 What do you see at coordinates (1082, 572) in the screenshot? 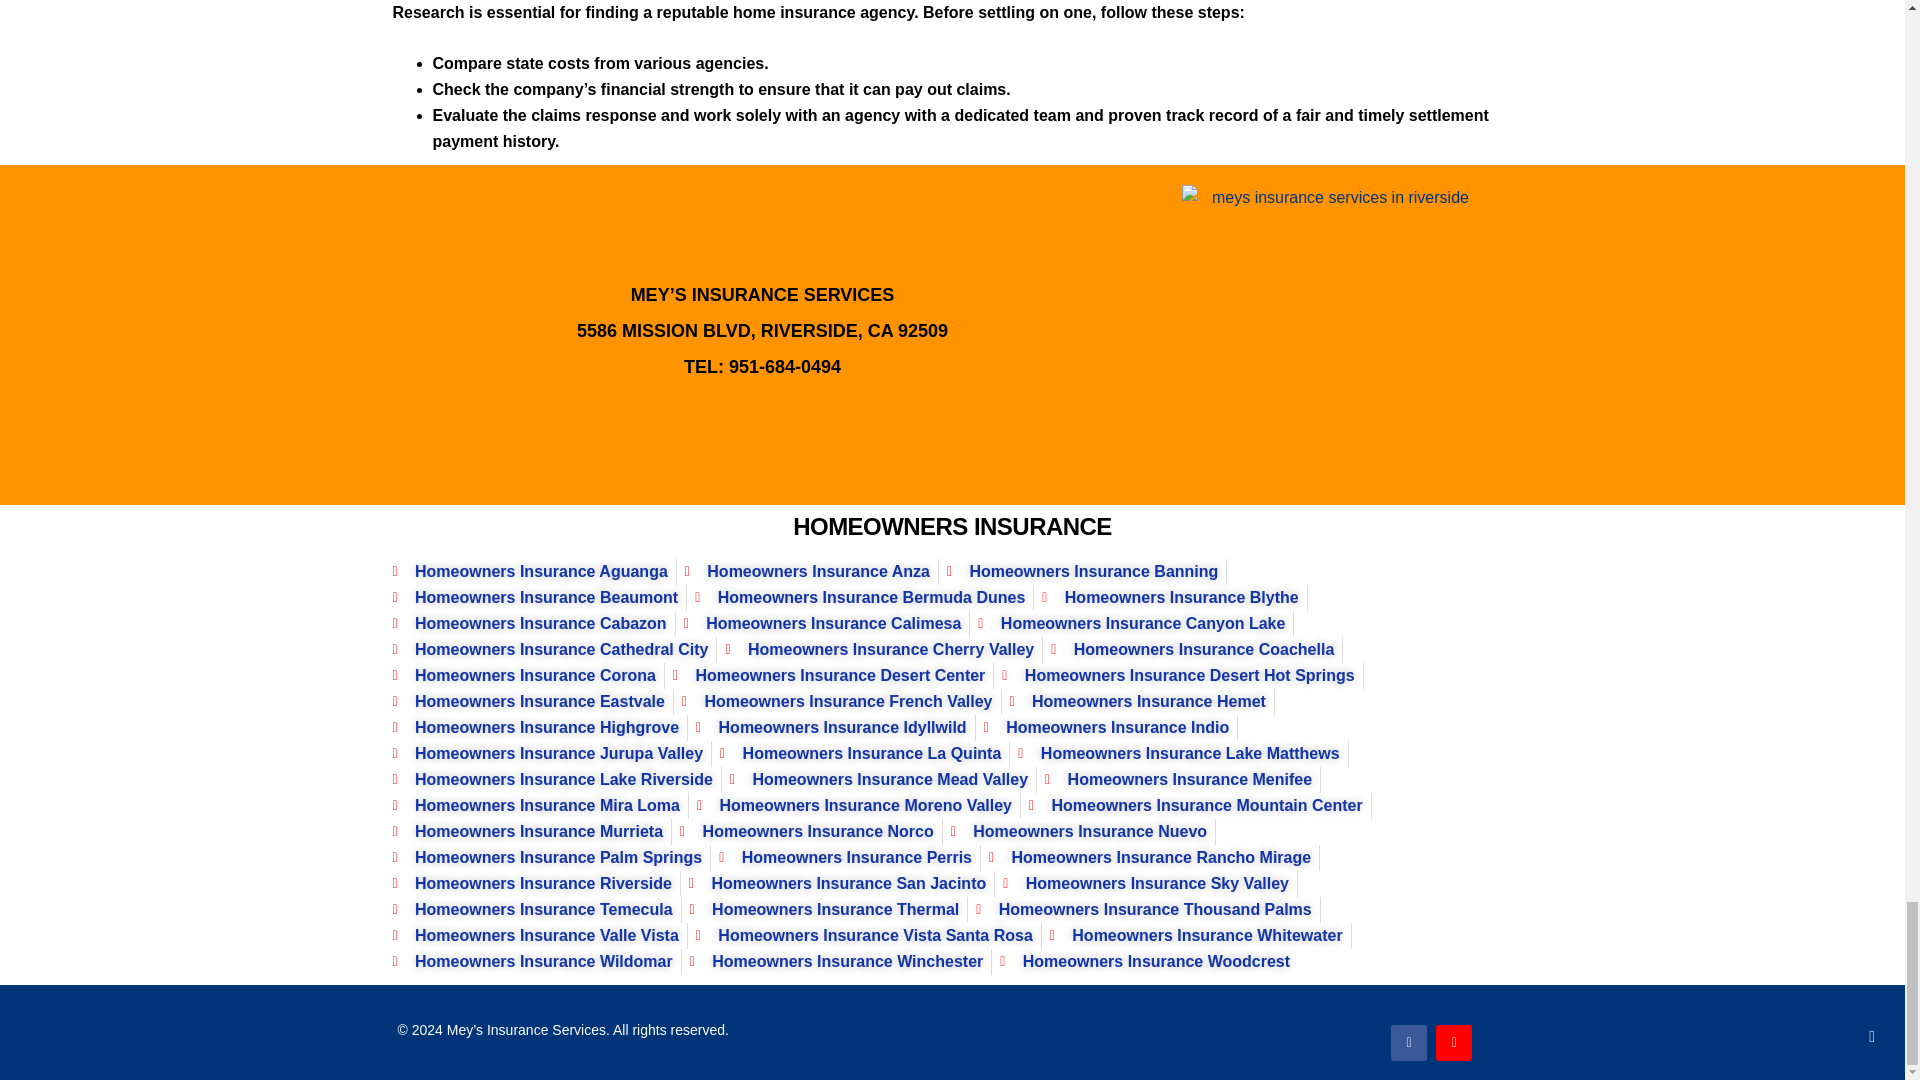
I see `Homeowners Insurance Banning` at bounding box center [1082, 572].